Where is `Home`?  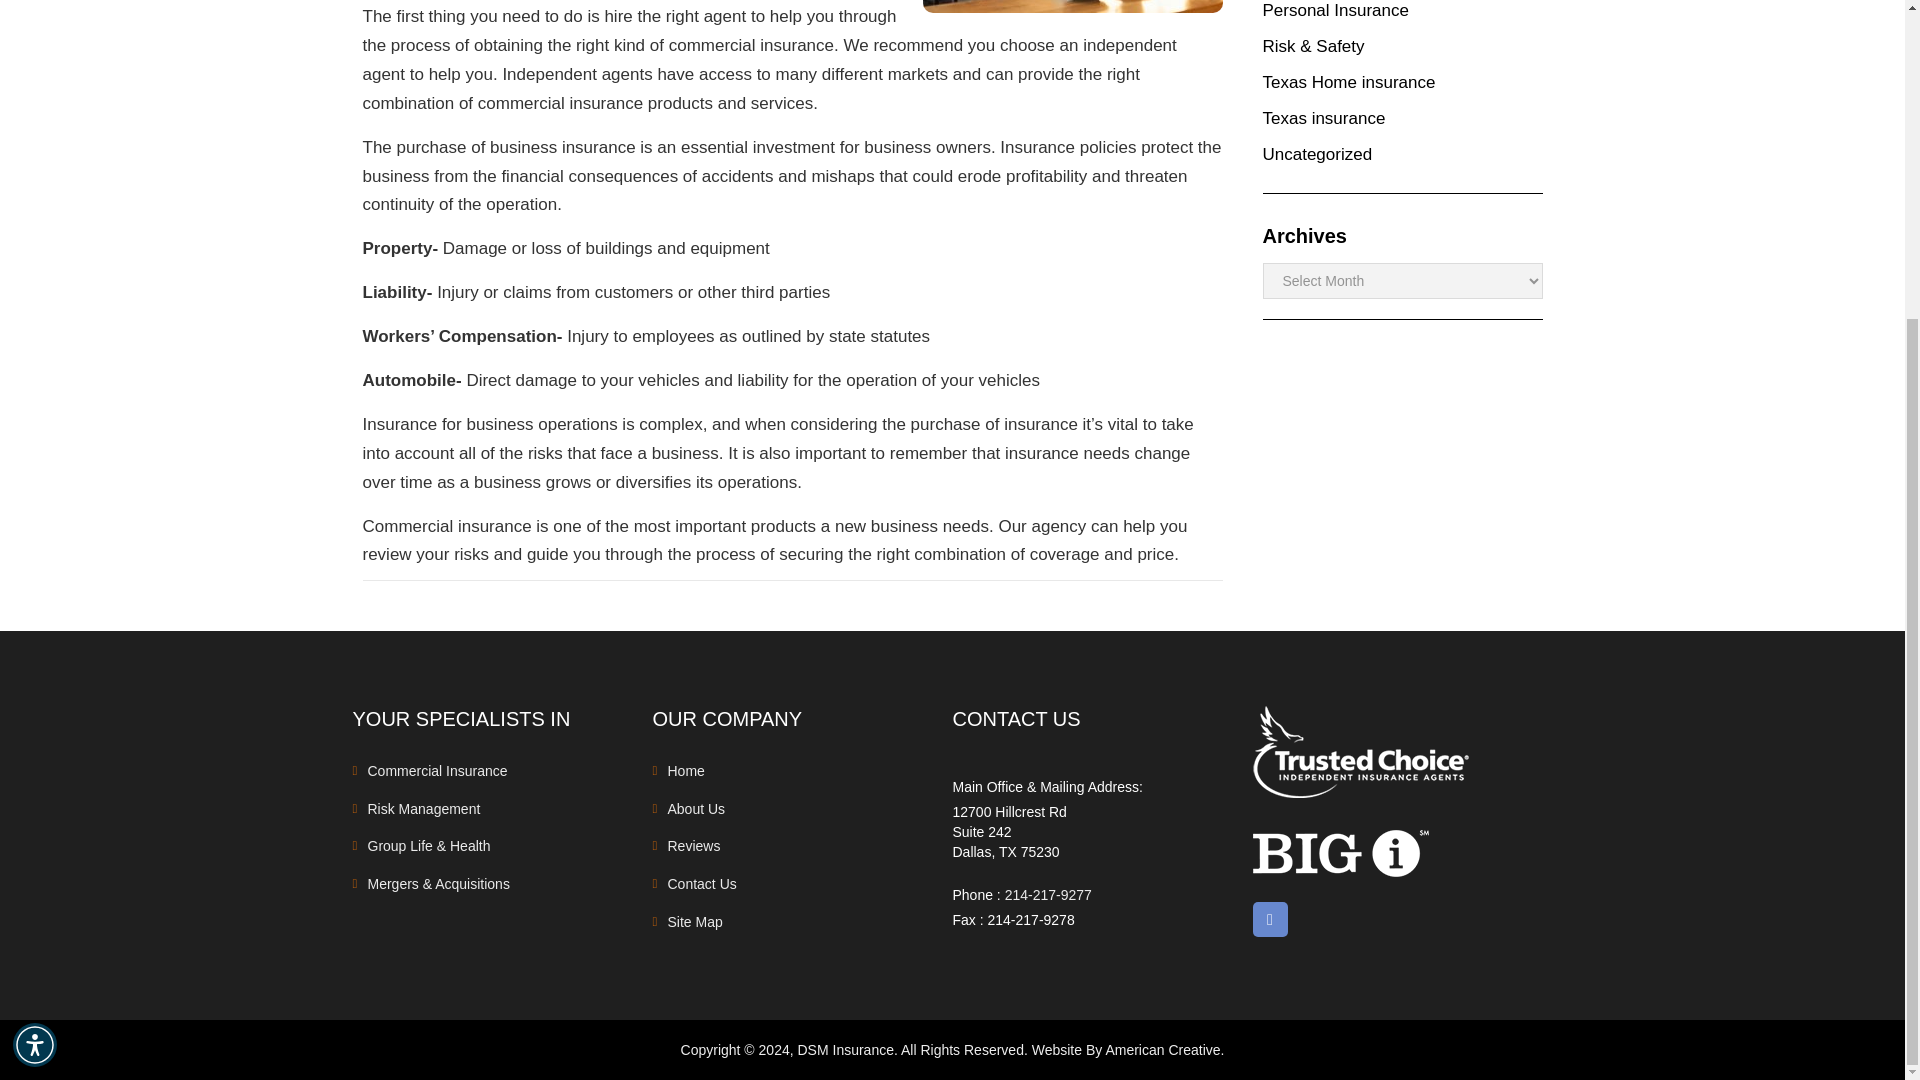
Home is located at coordinates (686, 770).